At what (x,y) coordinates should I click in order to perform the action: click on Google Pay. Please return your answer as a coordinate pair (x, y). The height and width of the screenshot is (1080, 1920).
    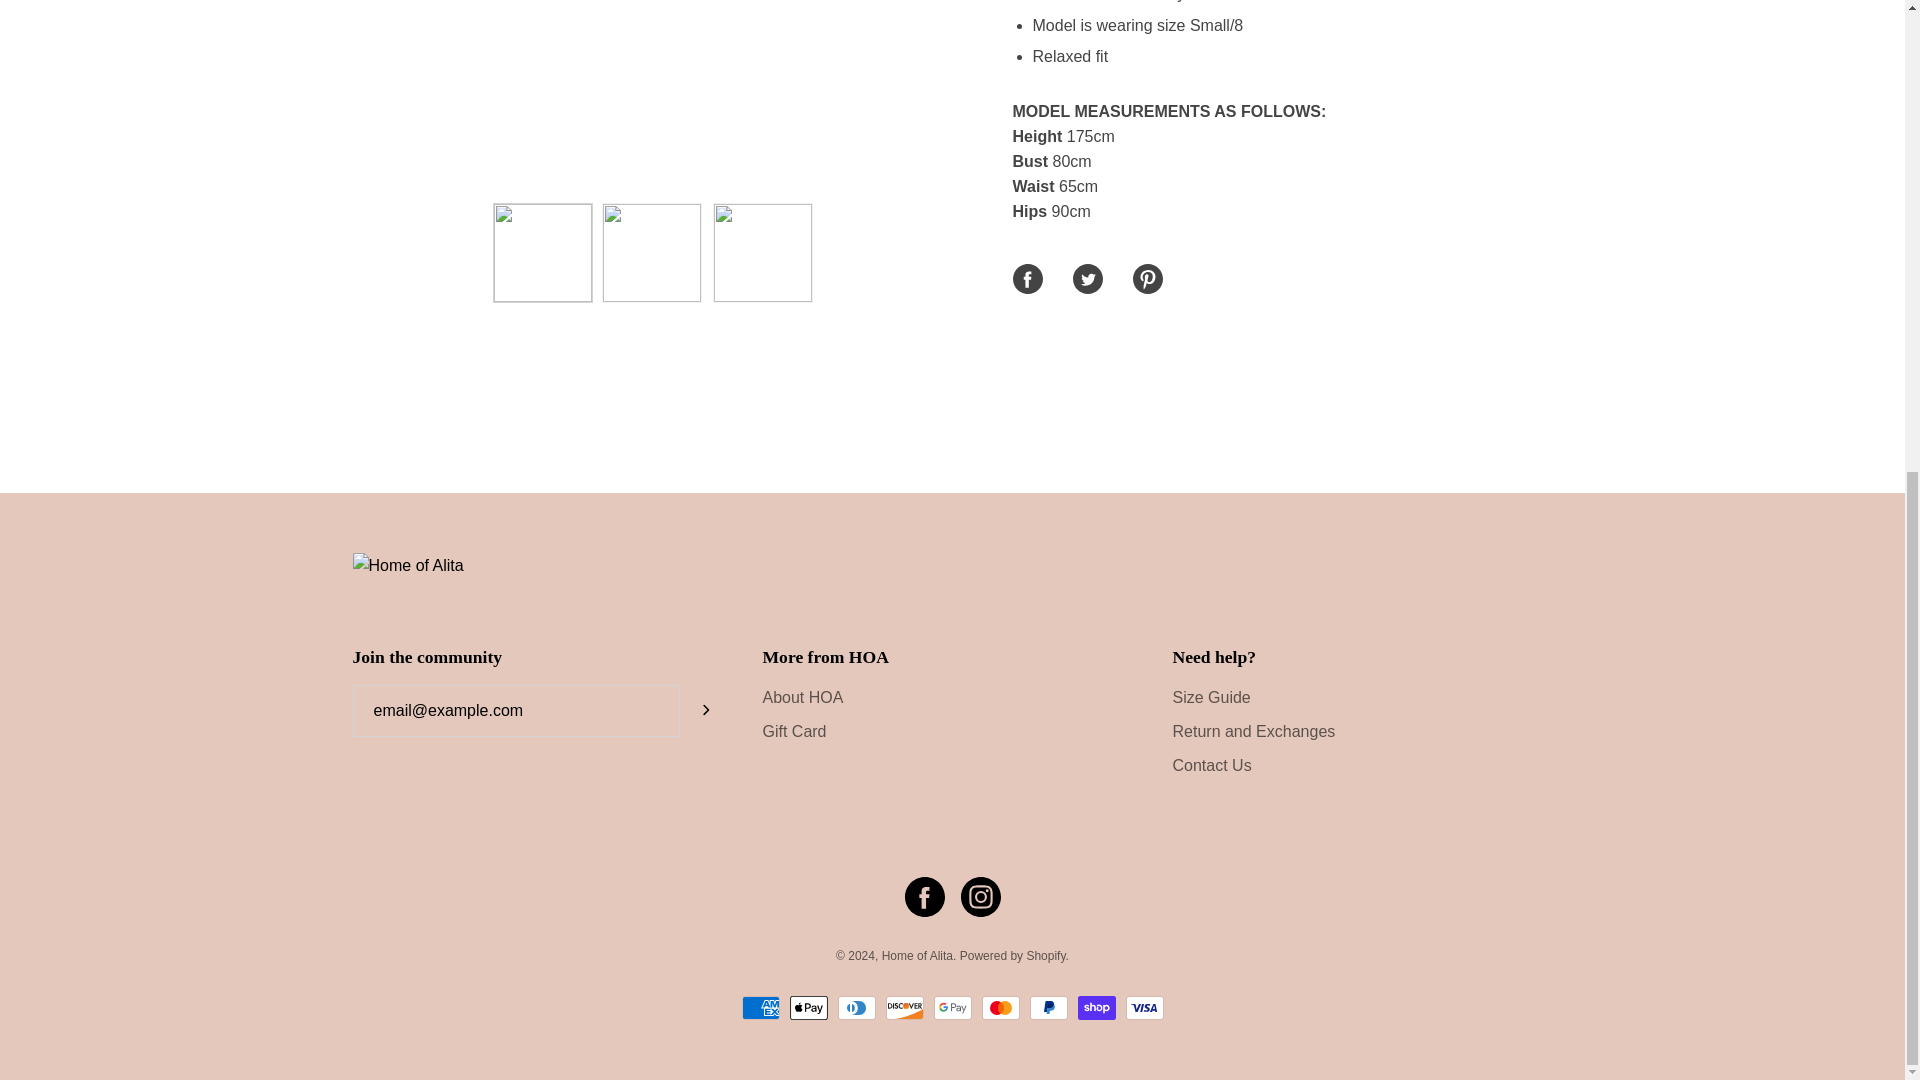
    Looking at the image, I should click on (952, 1007).